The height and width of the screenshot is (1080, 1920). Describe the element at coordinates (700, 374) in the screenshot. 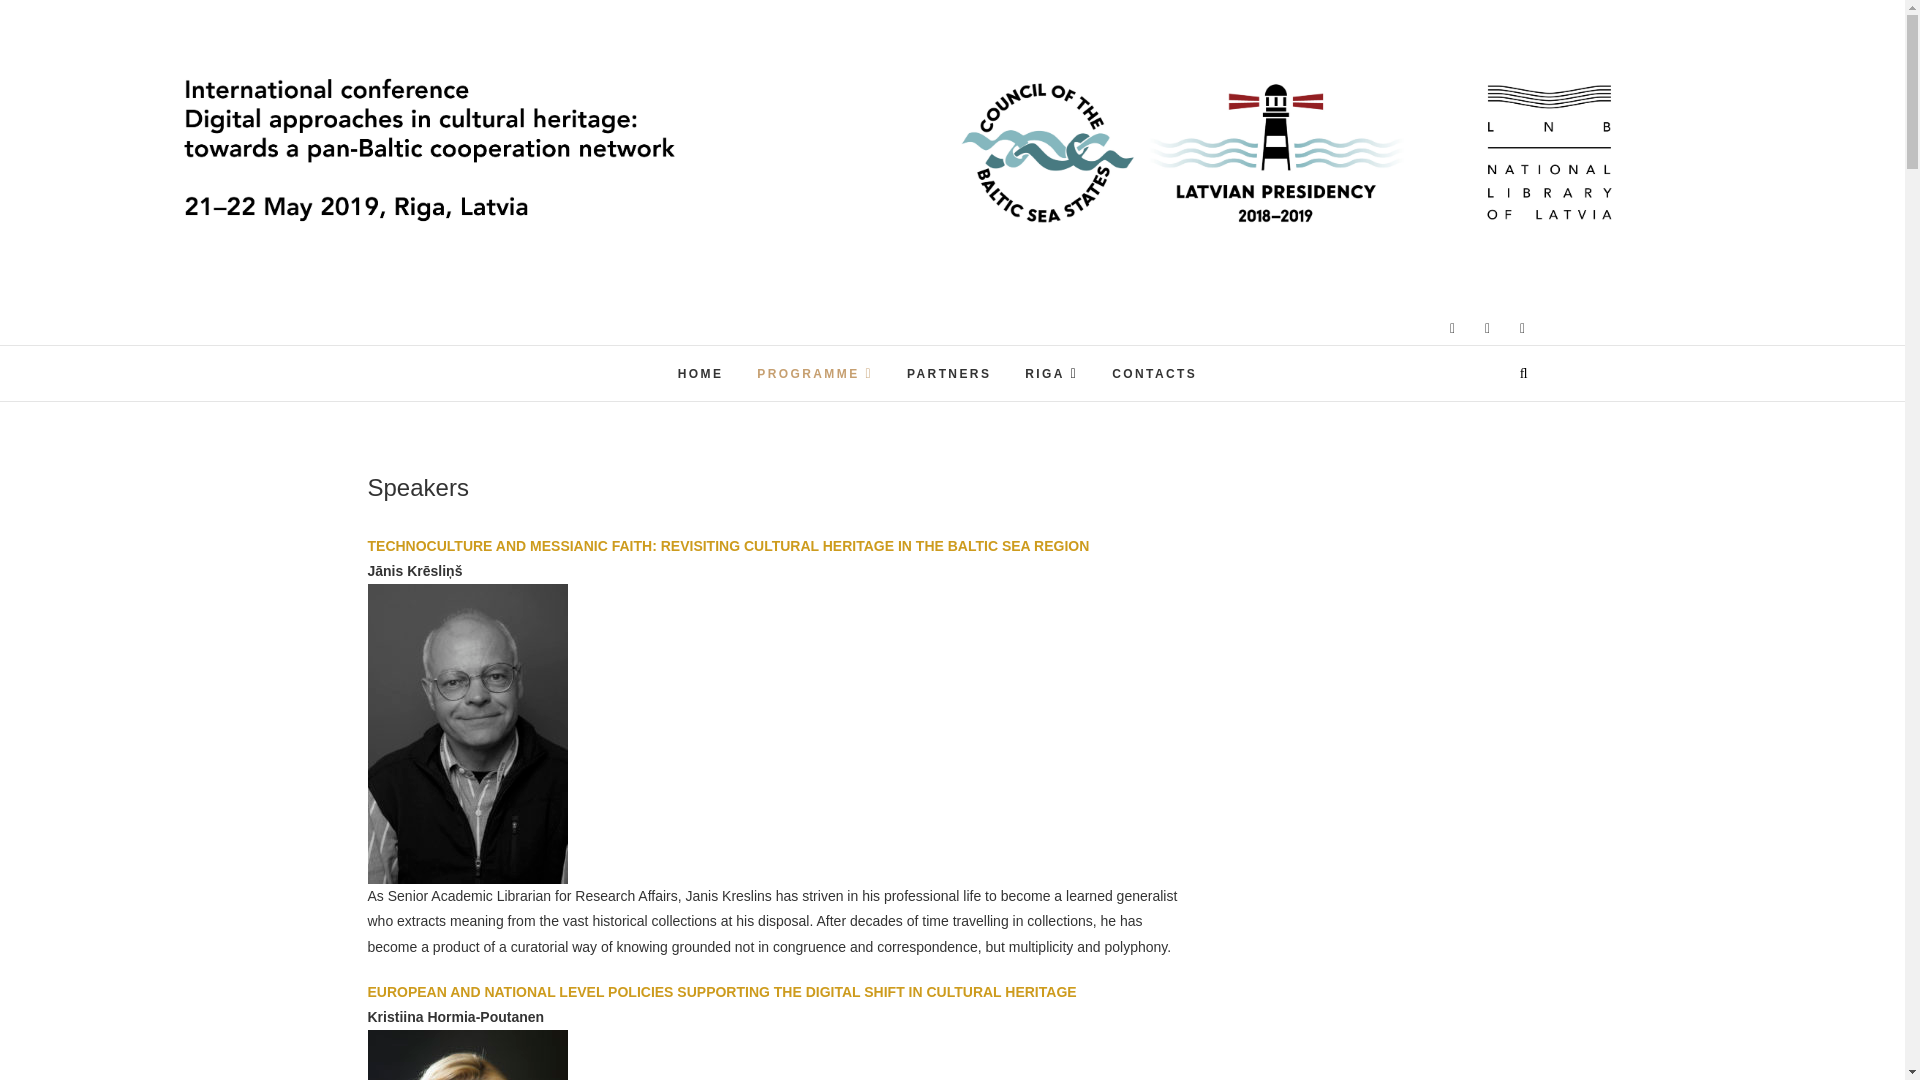

I see `HOME` at that location.